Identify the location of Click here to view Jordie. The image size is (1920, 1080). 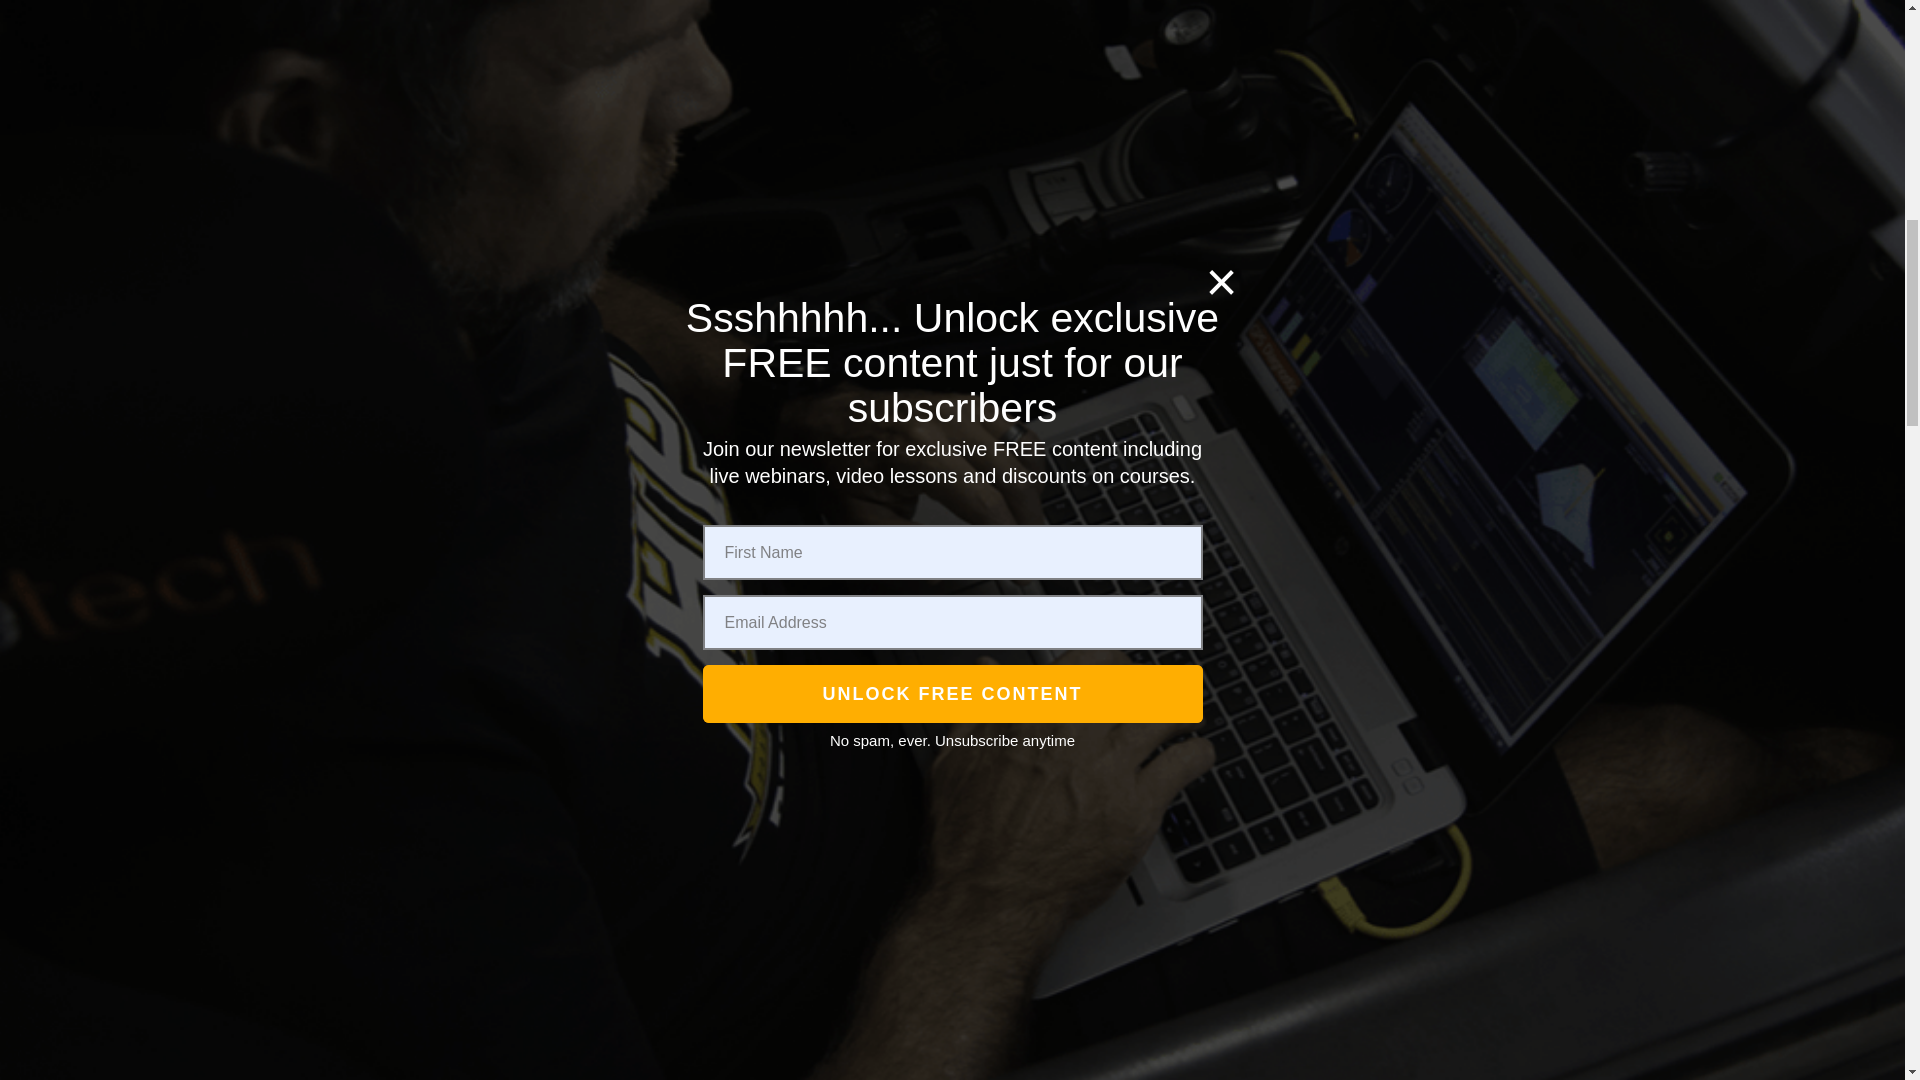
(469, 862).